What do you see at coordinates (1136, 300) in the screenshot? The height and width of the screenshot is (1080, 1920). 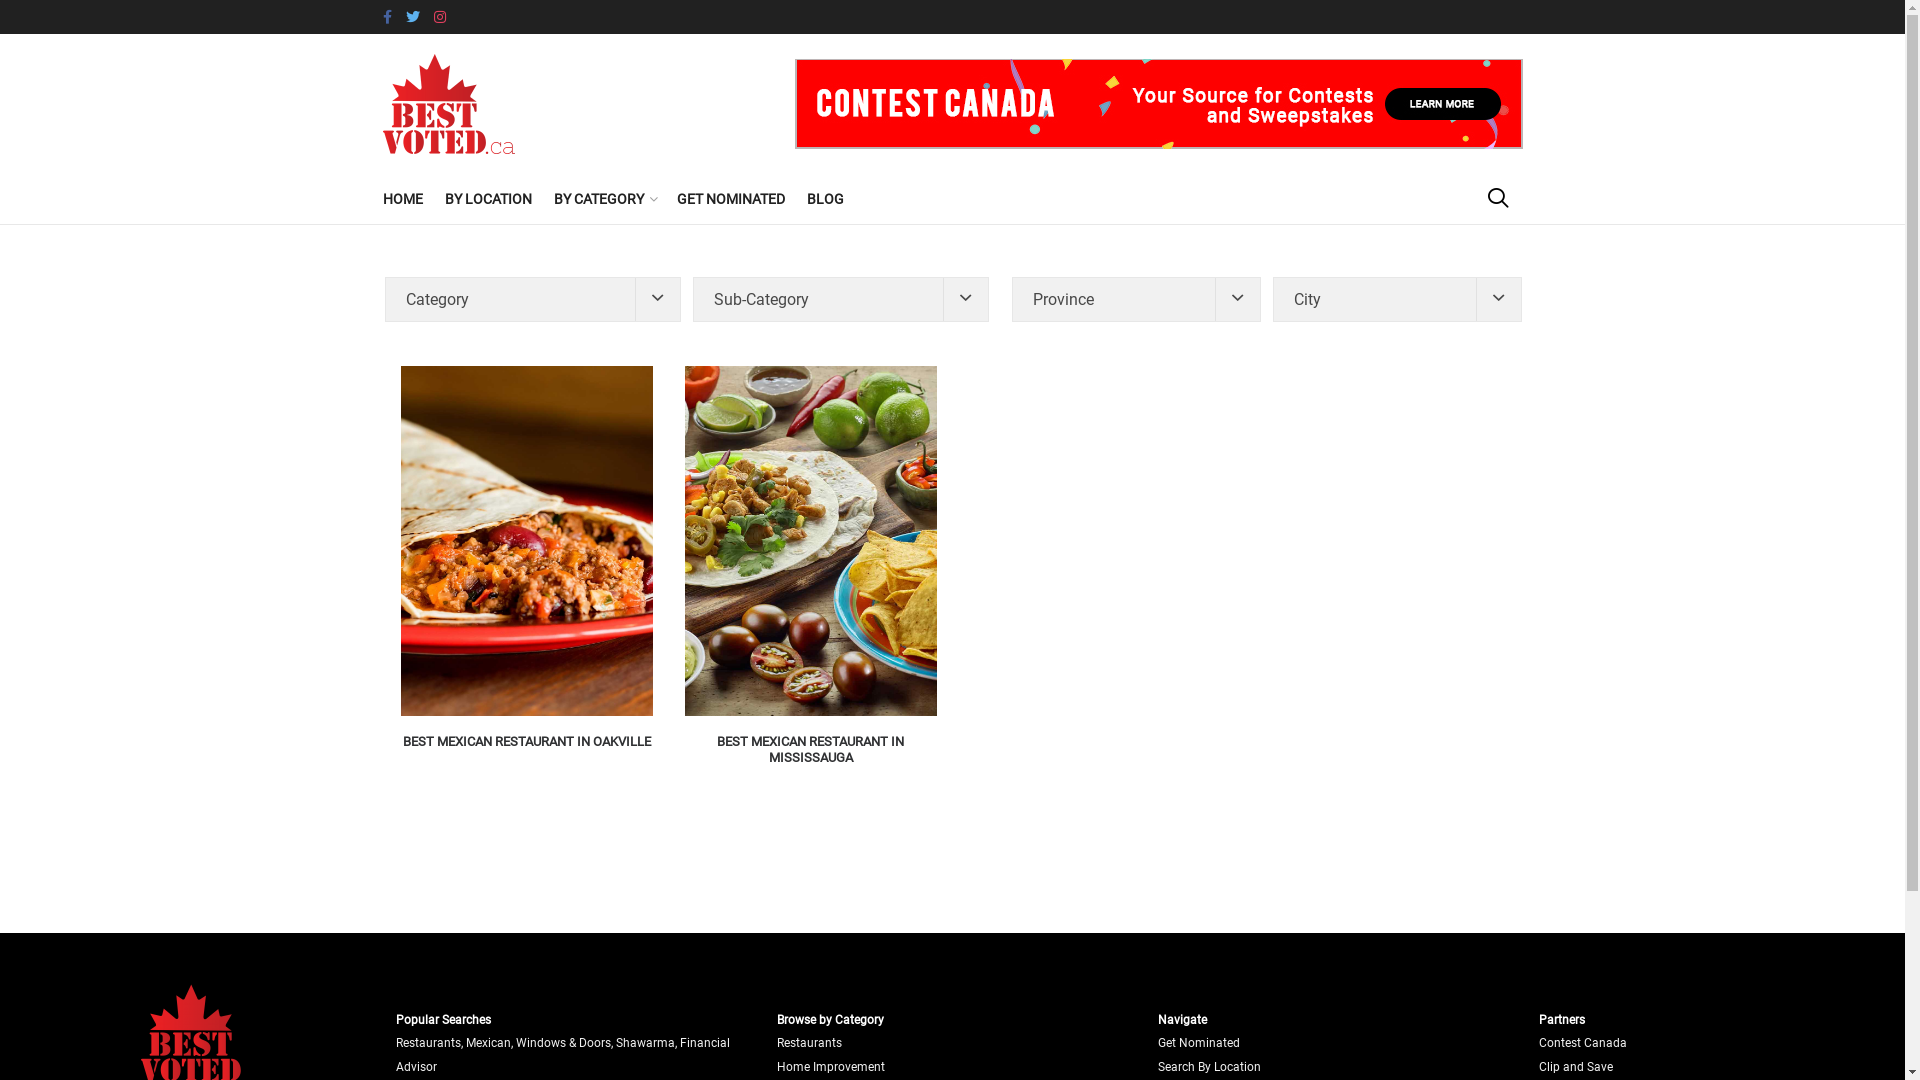 I see `Element resize sensor` at bounding box center [1136, 300].